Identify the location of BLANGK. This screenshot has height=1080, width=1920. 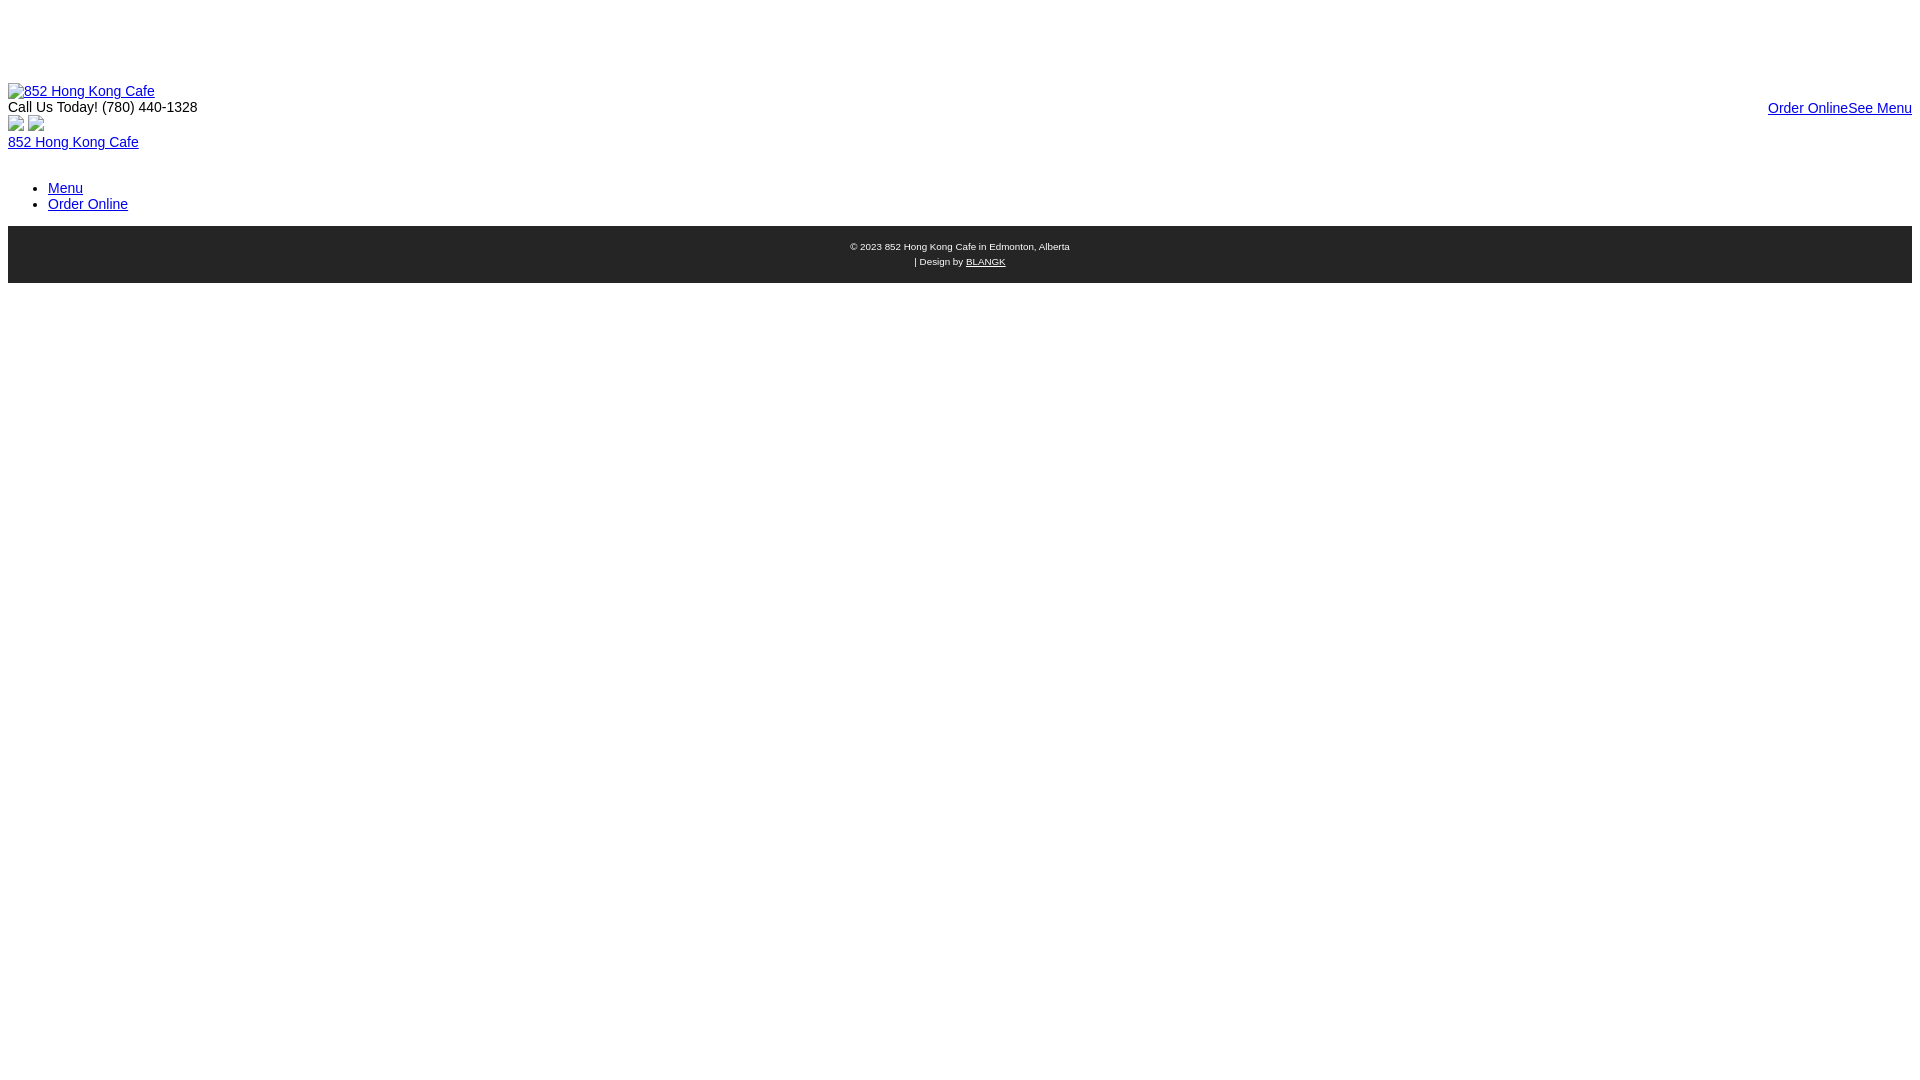
(986, 262).